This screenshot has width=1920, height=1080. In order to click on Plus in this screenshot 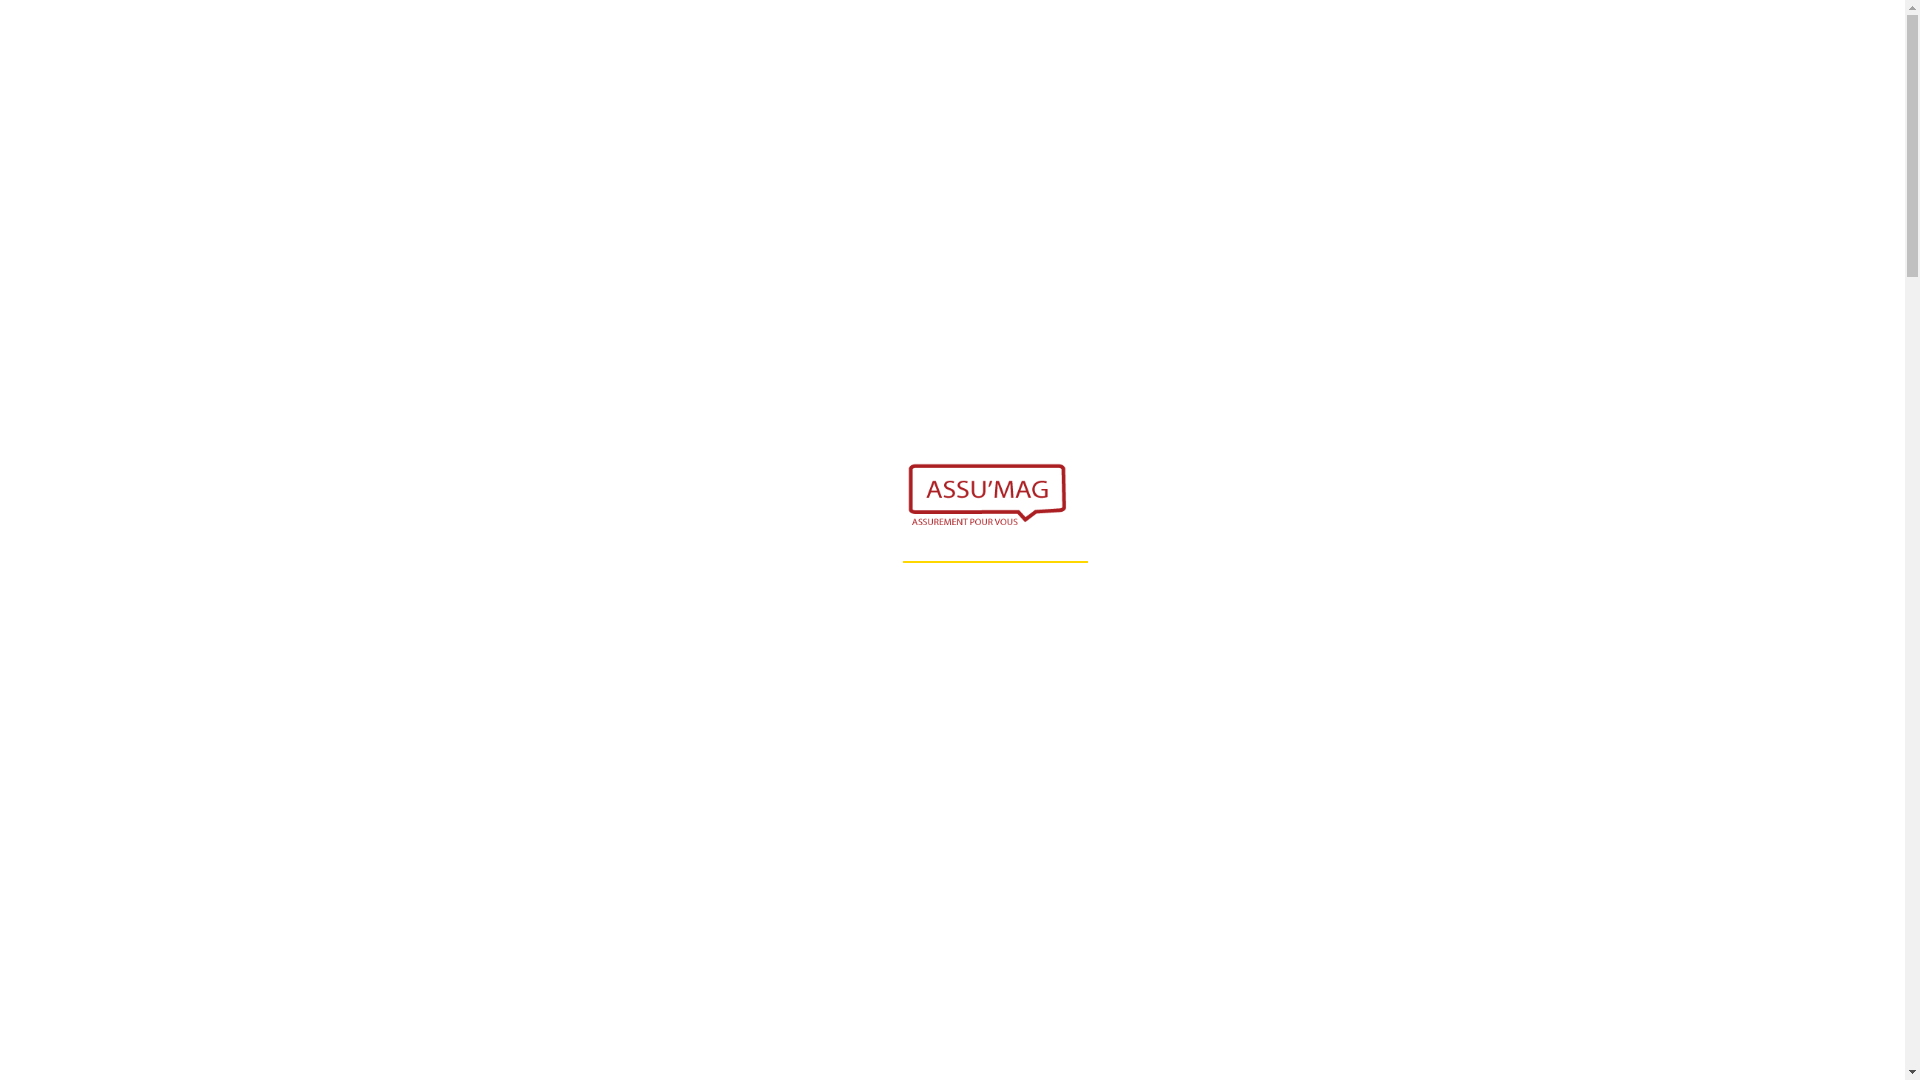, I will do `click(356, 189)`.